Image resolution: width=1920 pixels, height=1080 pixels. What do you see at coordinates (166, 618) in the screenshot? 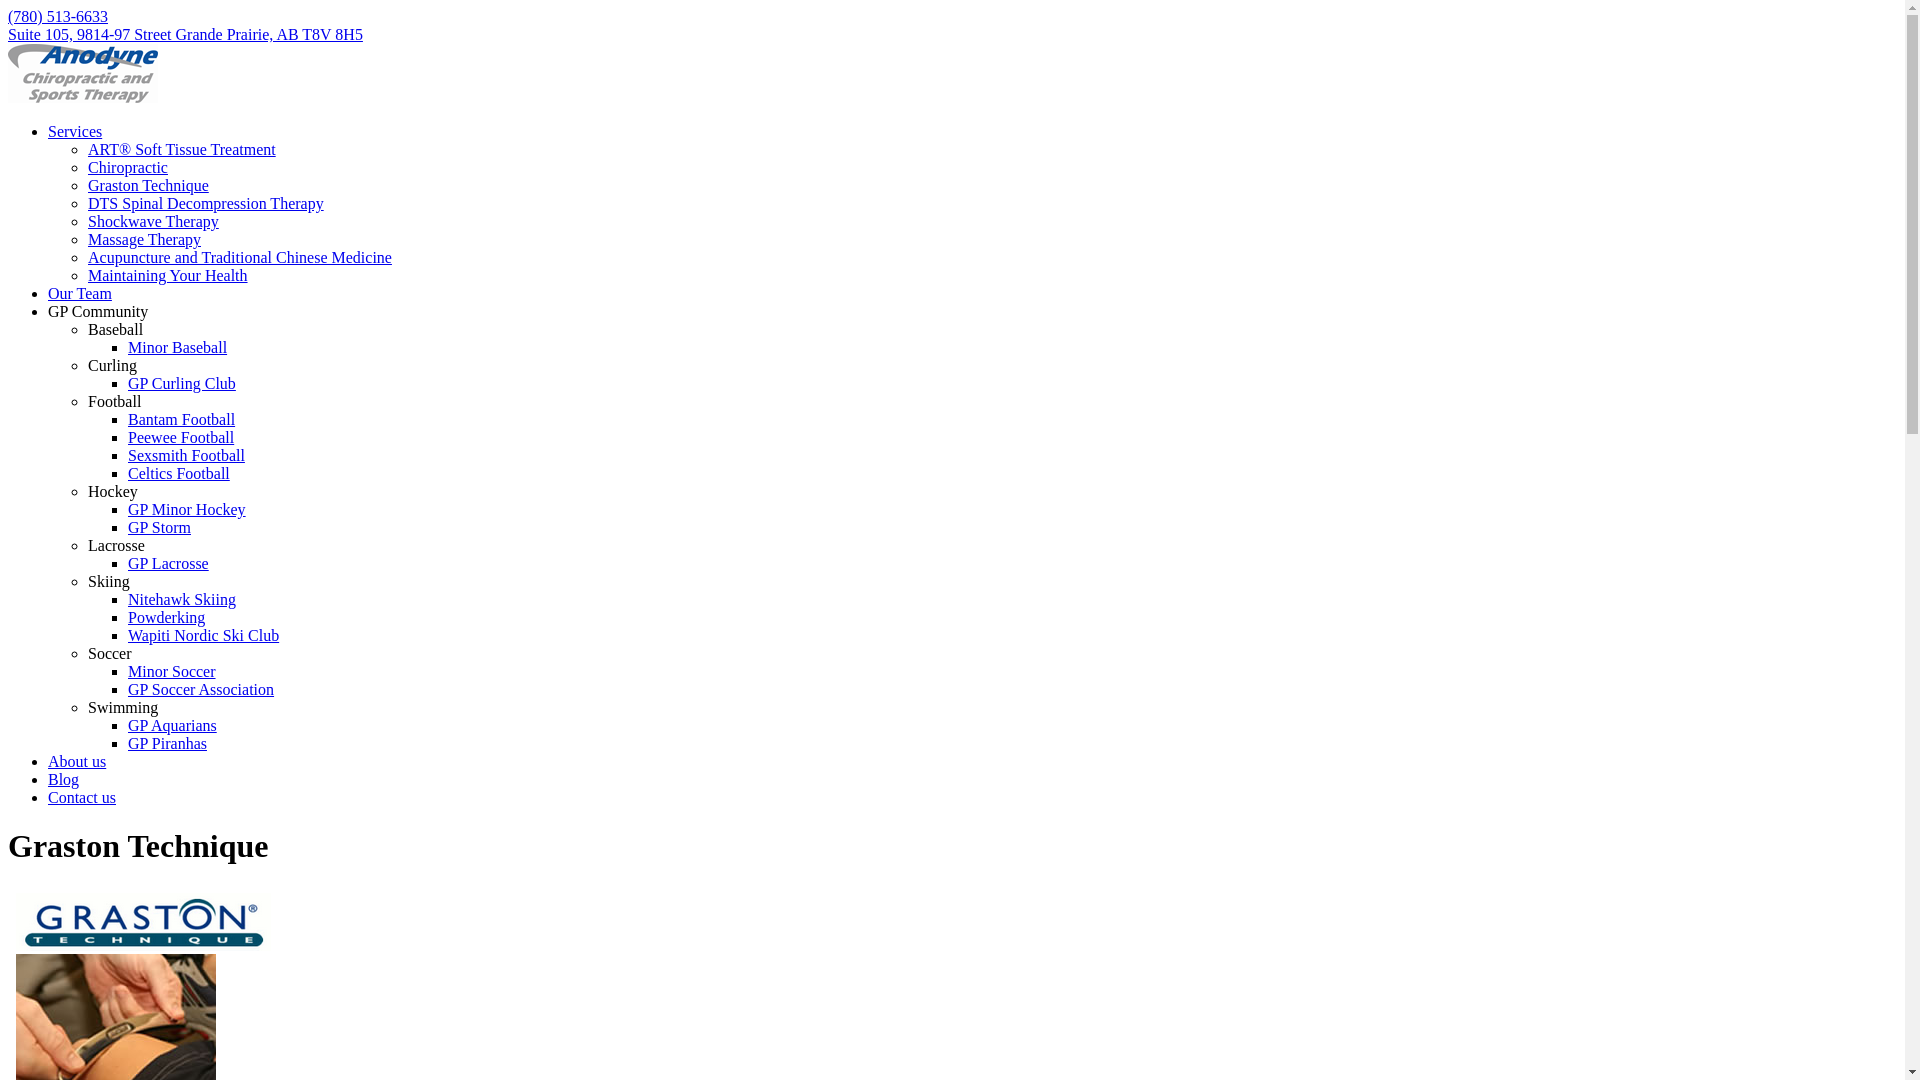
I see `Powderking` at bounding box center [166, 618].